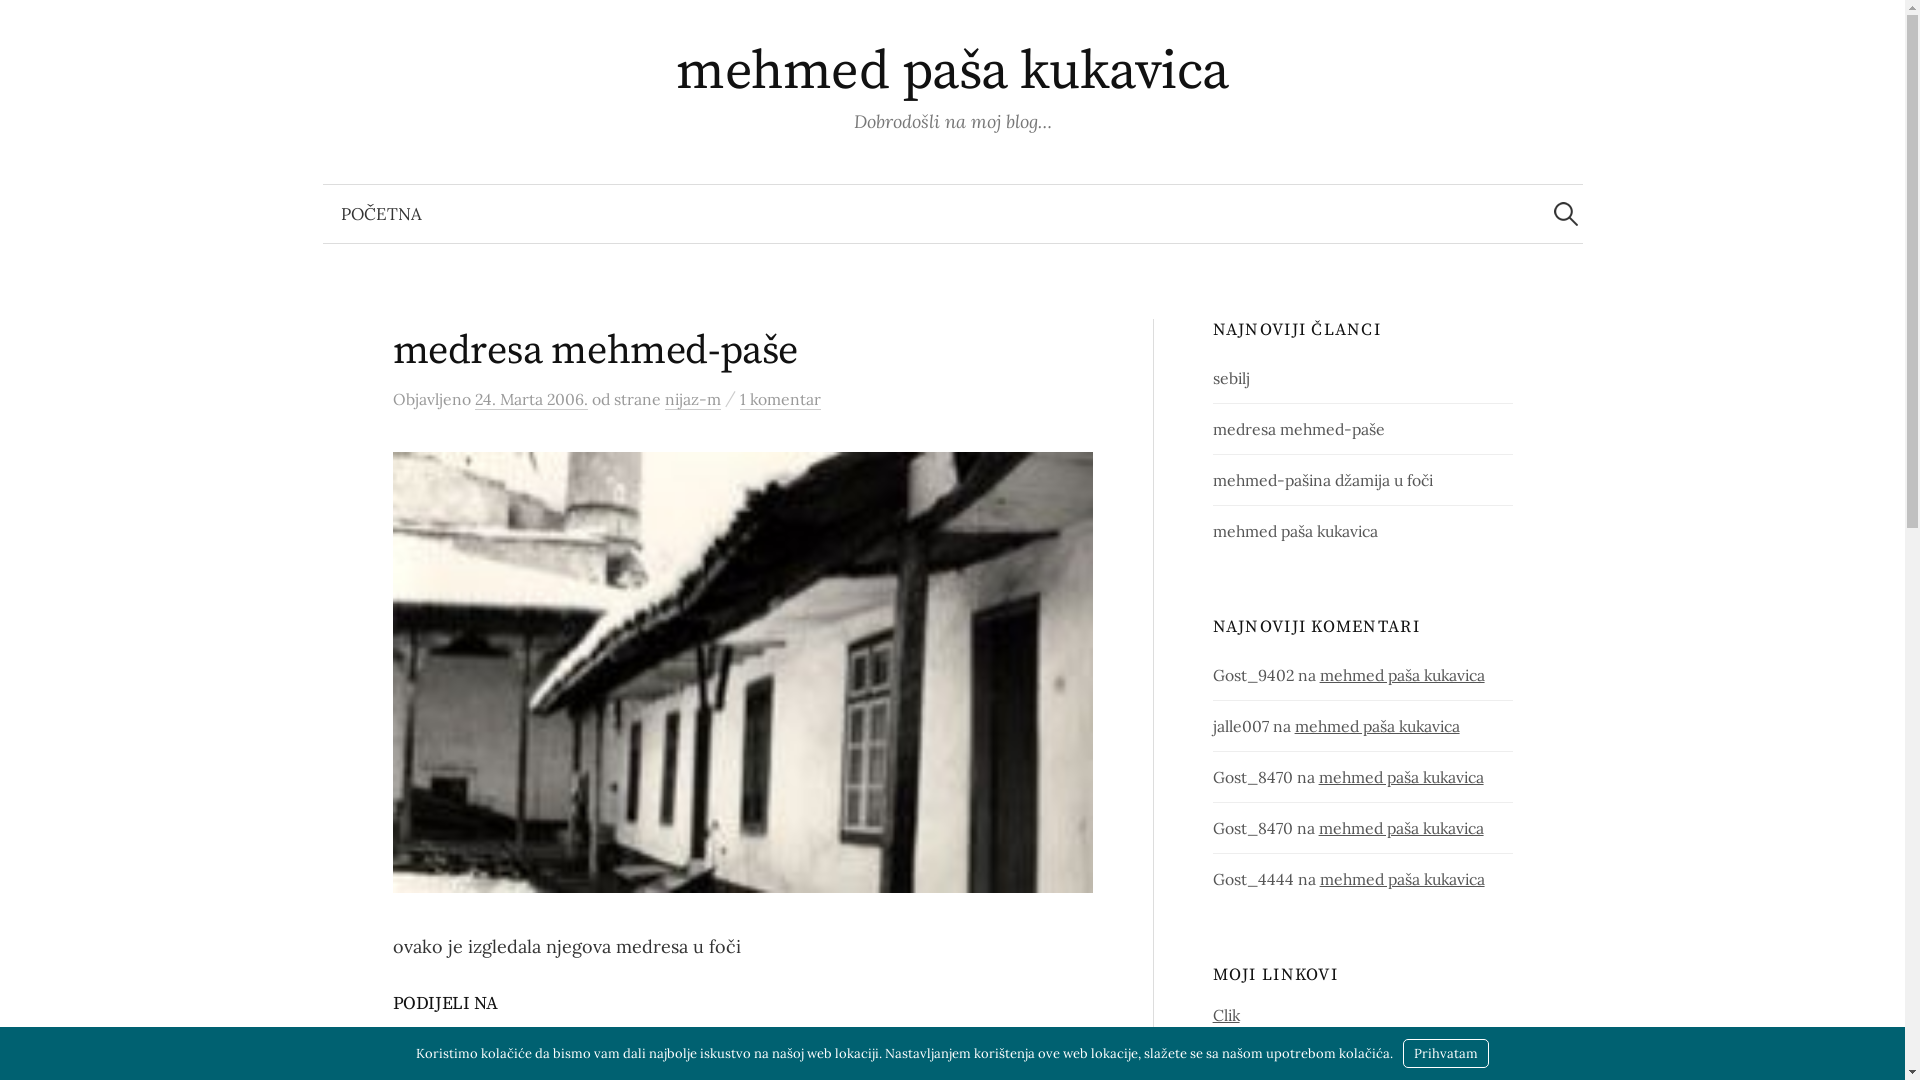 This screenshot has width=1920, height=1080. I want to click on sebilj, so click(1232, 378).